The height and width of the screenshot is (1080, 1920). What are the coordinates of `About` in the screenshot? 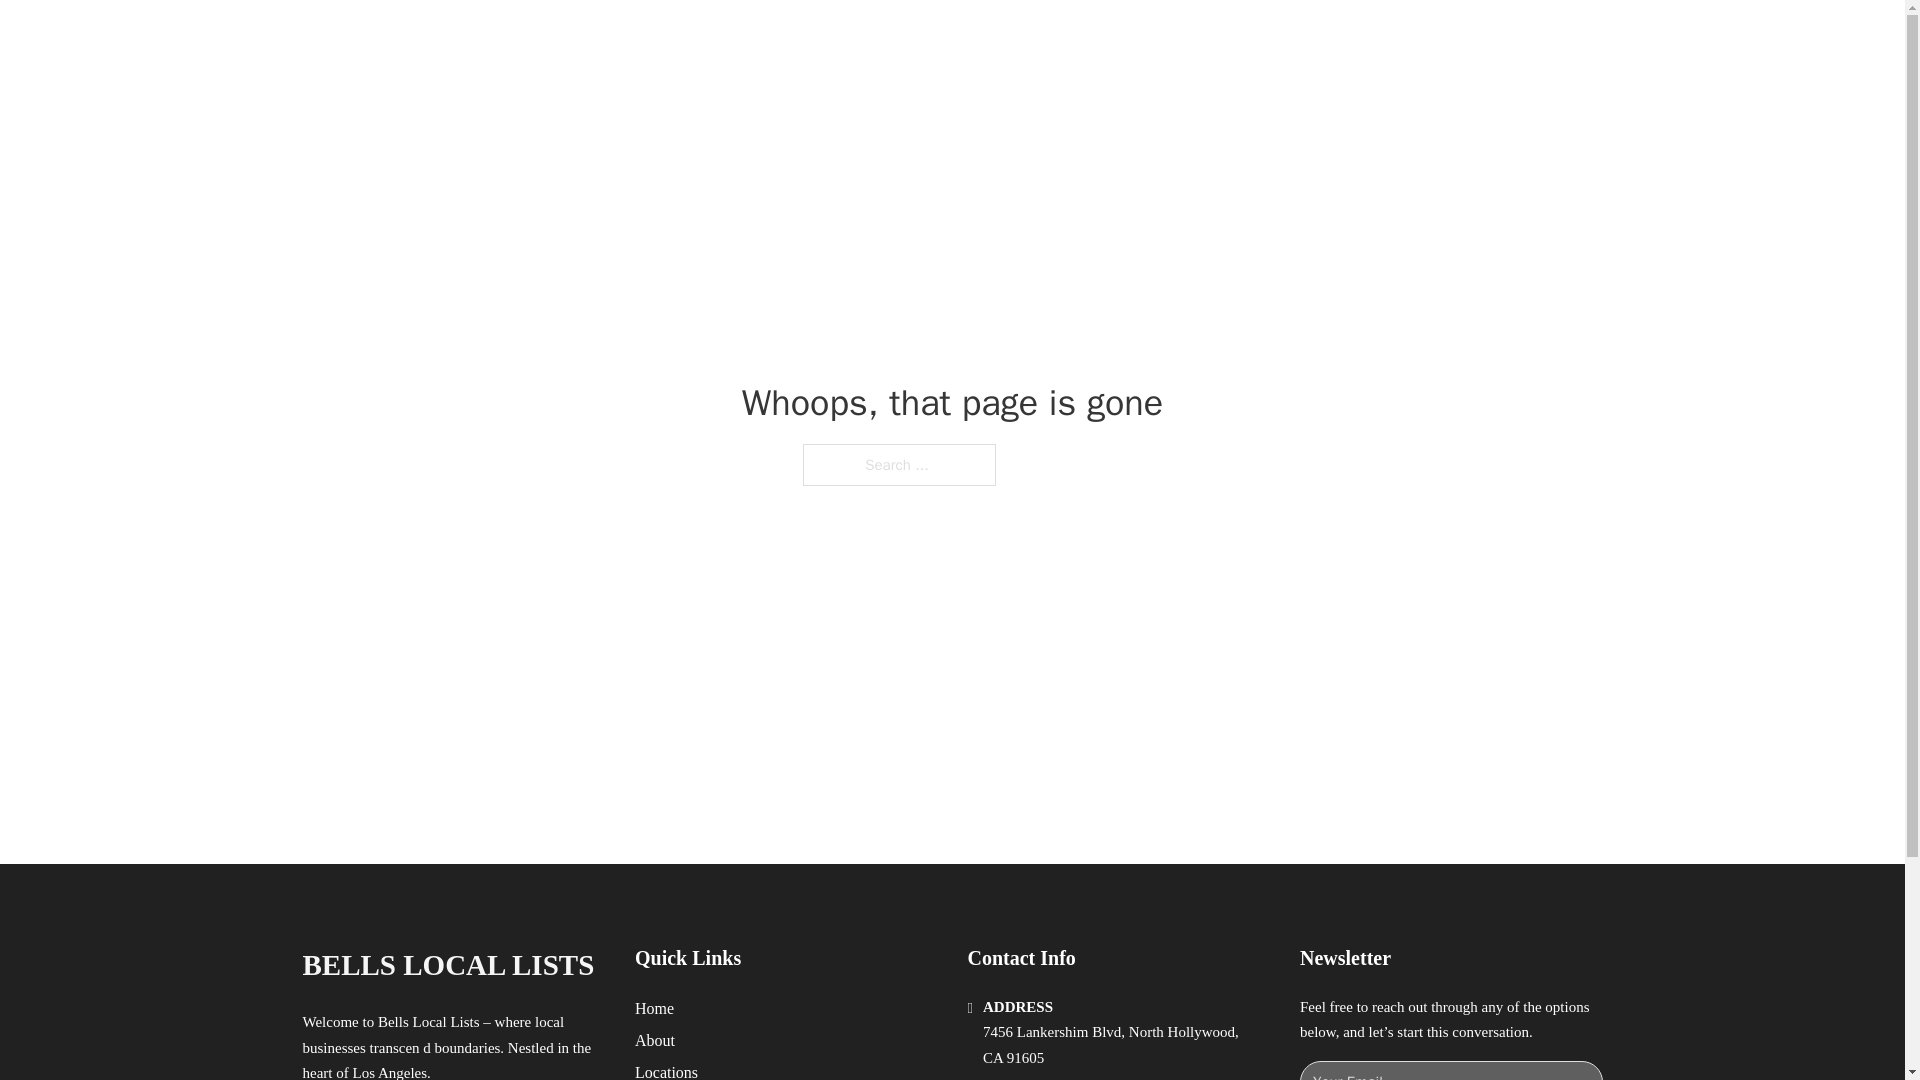 It's located at (655, 1040).